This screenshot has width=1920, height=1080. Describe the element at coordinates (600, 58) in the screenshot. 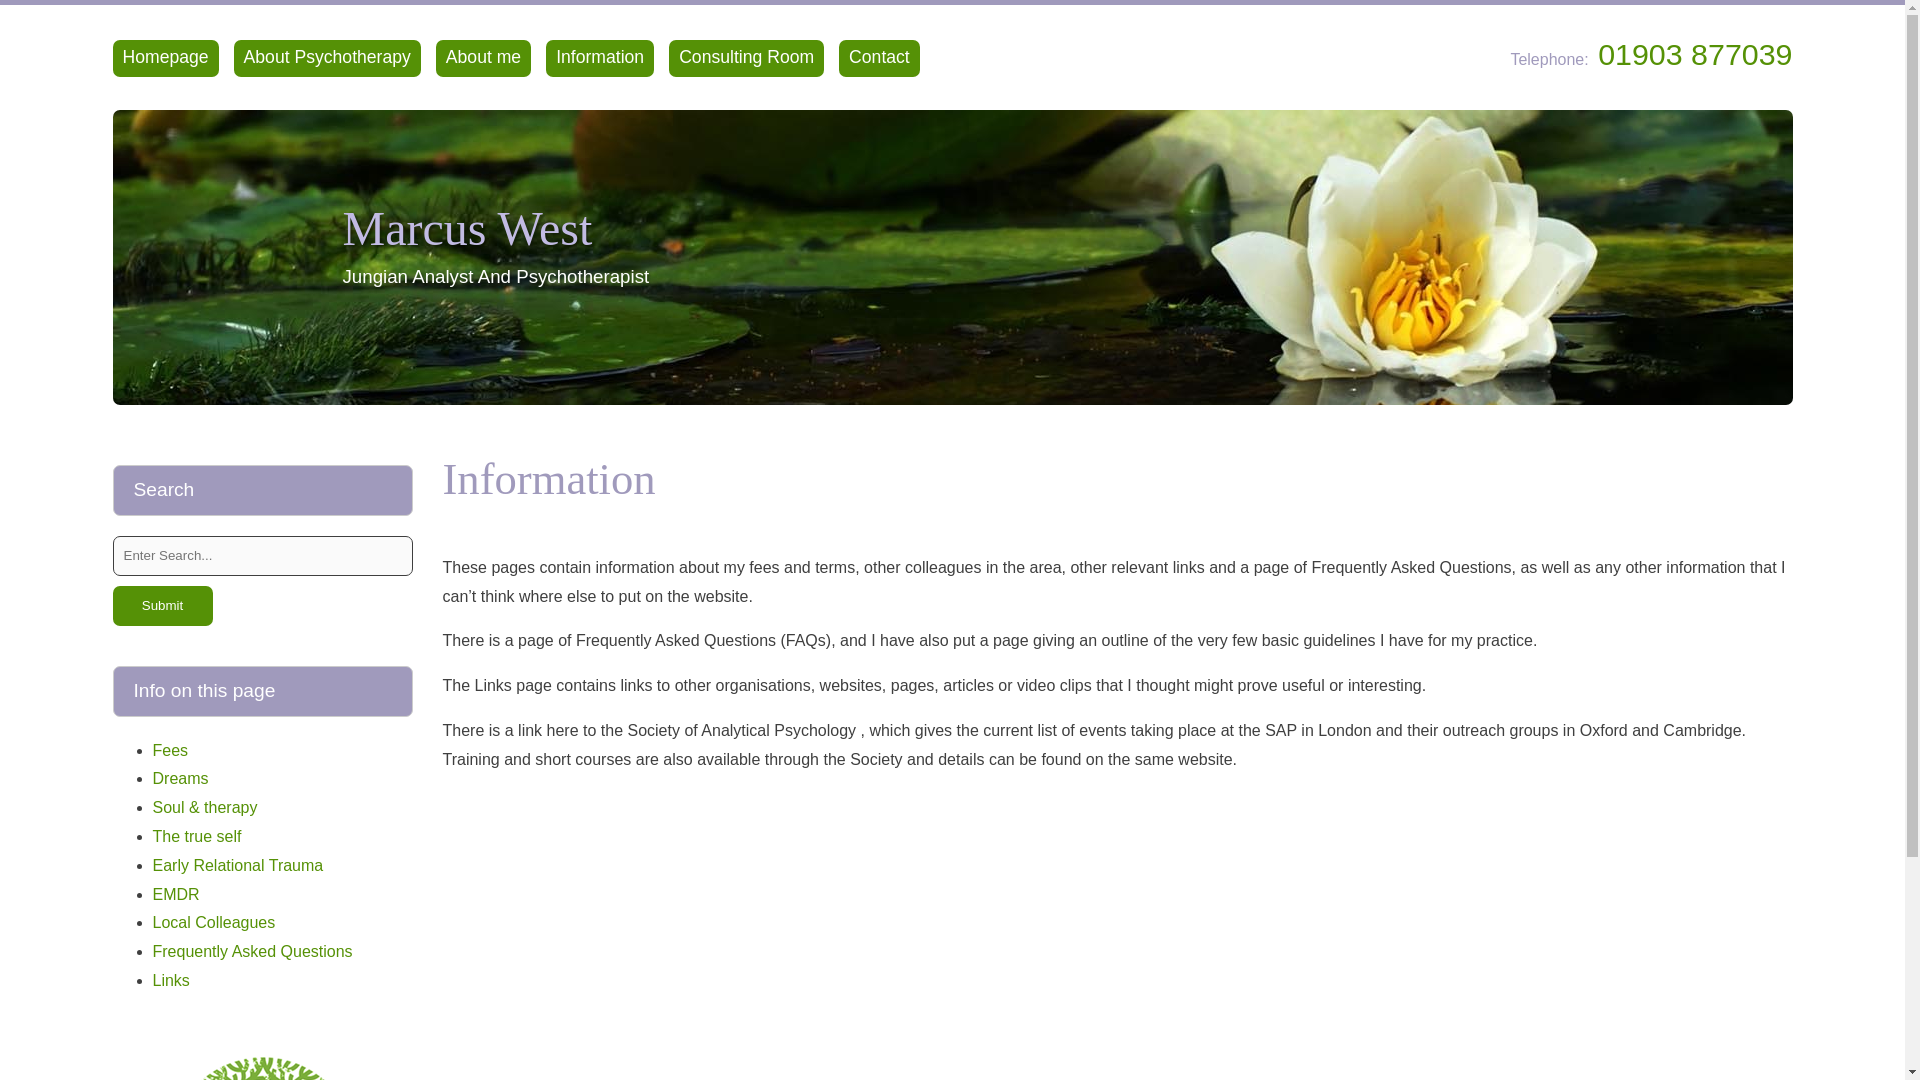

I see `Information` at that location.